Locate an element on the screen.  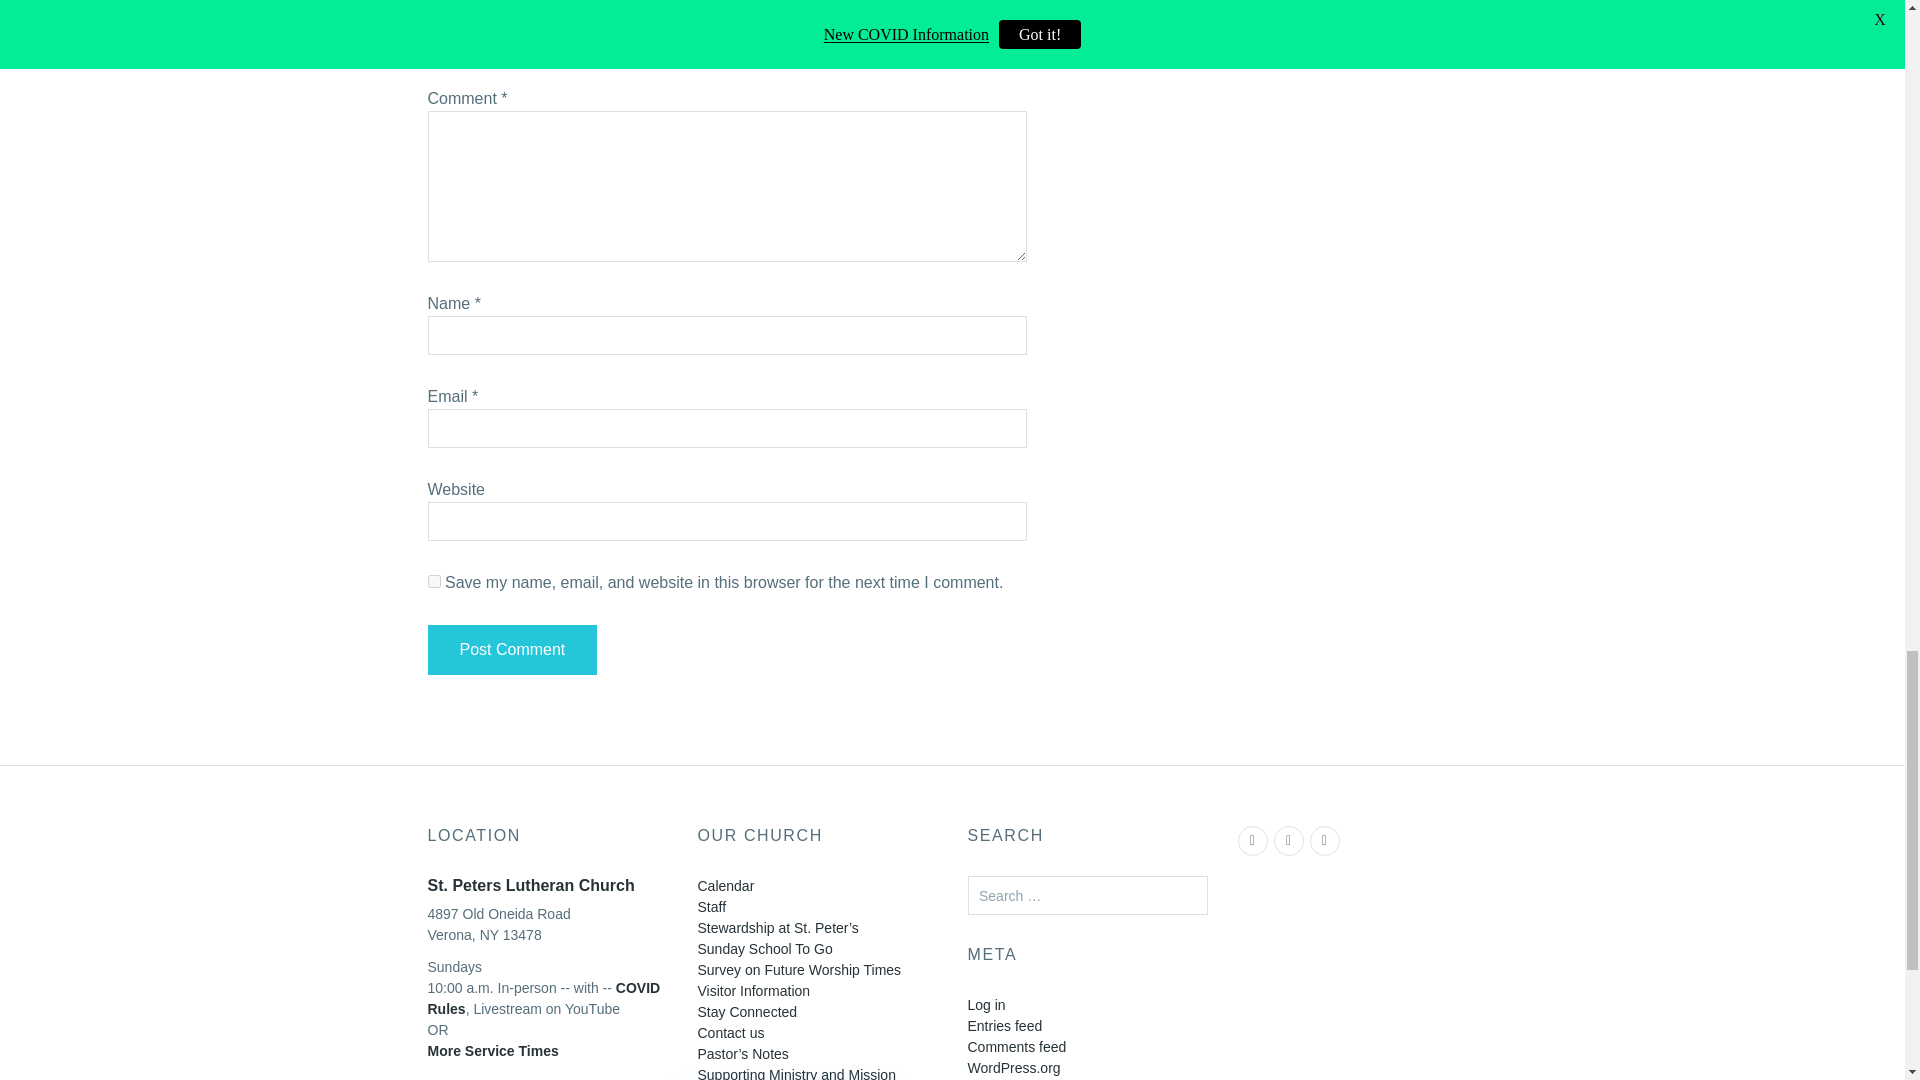
Post Comment is located at coordinates (512, 650).